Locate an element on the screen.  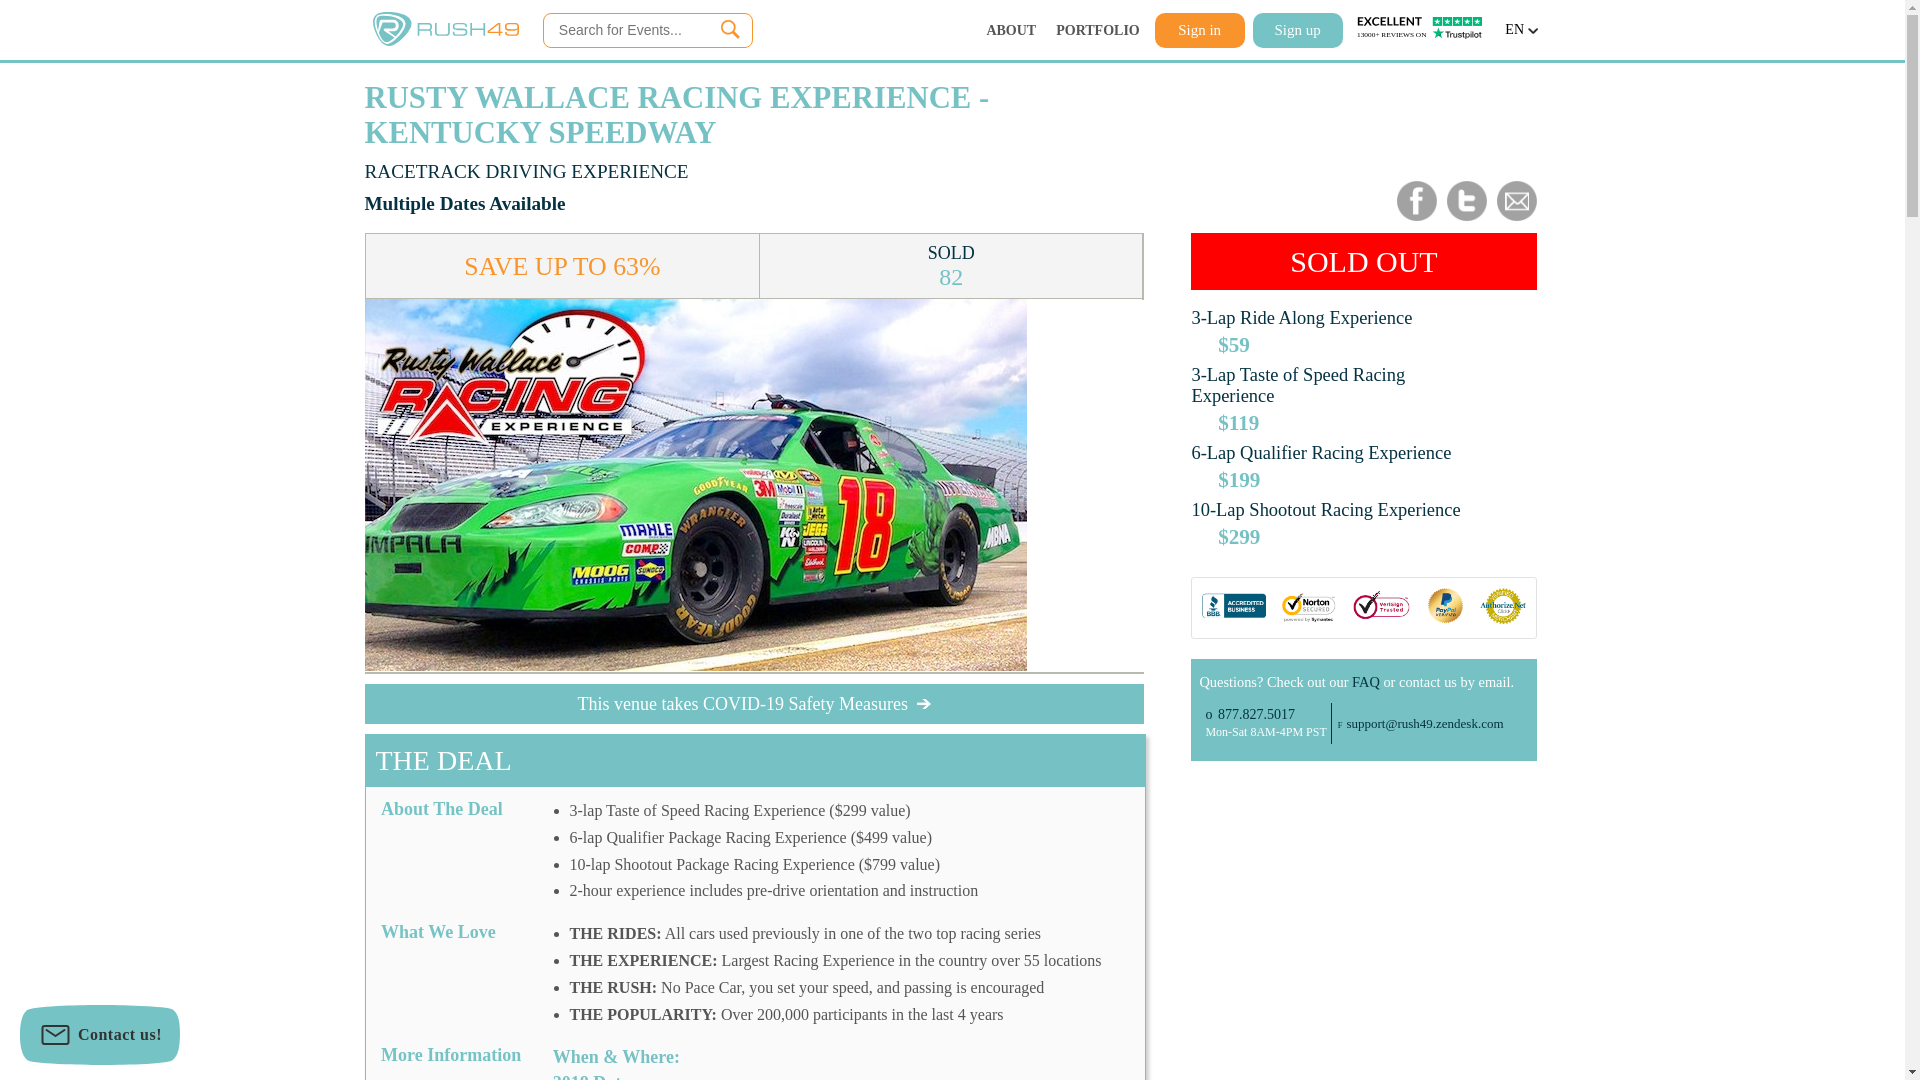
ABOUT US is located at coordinates (1011, 30).